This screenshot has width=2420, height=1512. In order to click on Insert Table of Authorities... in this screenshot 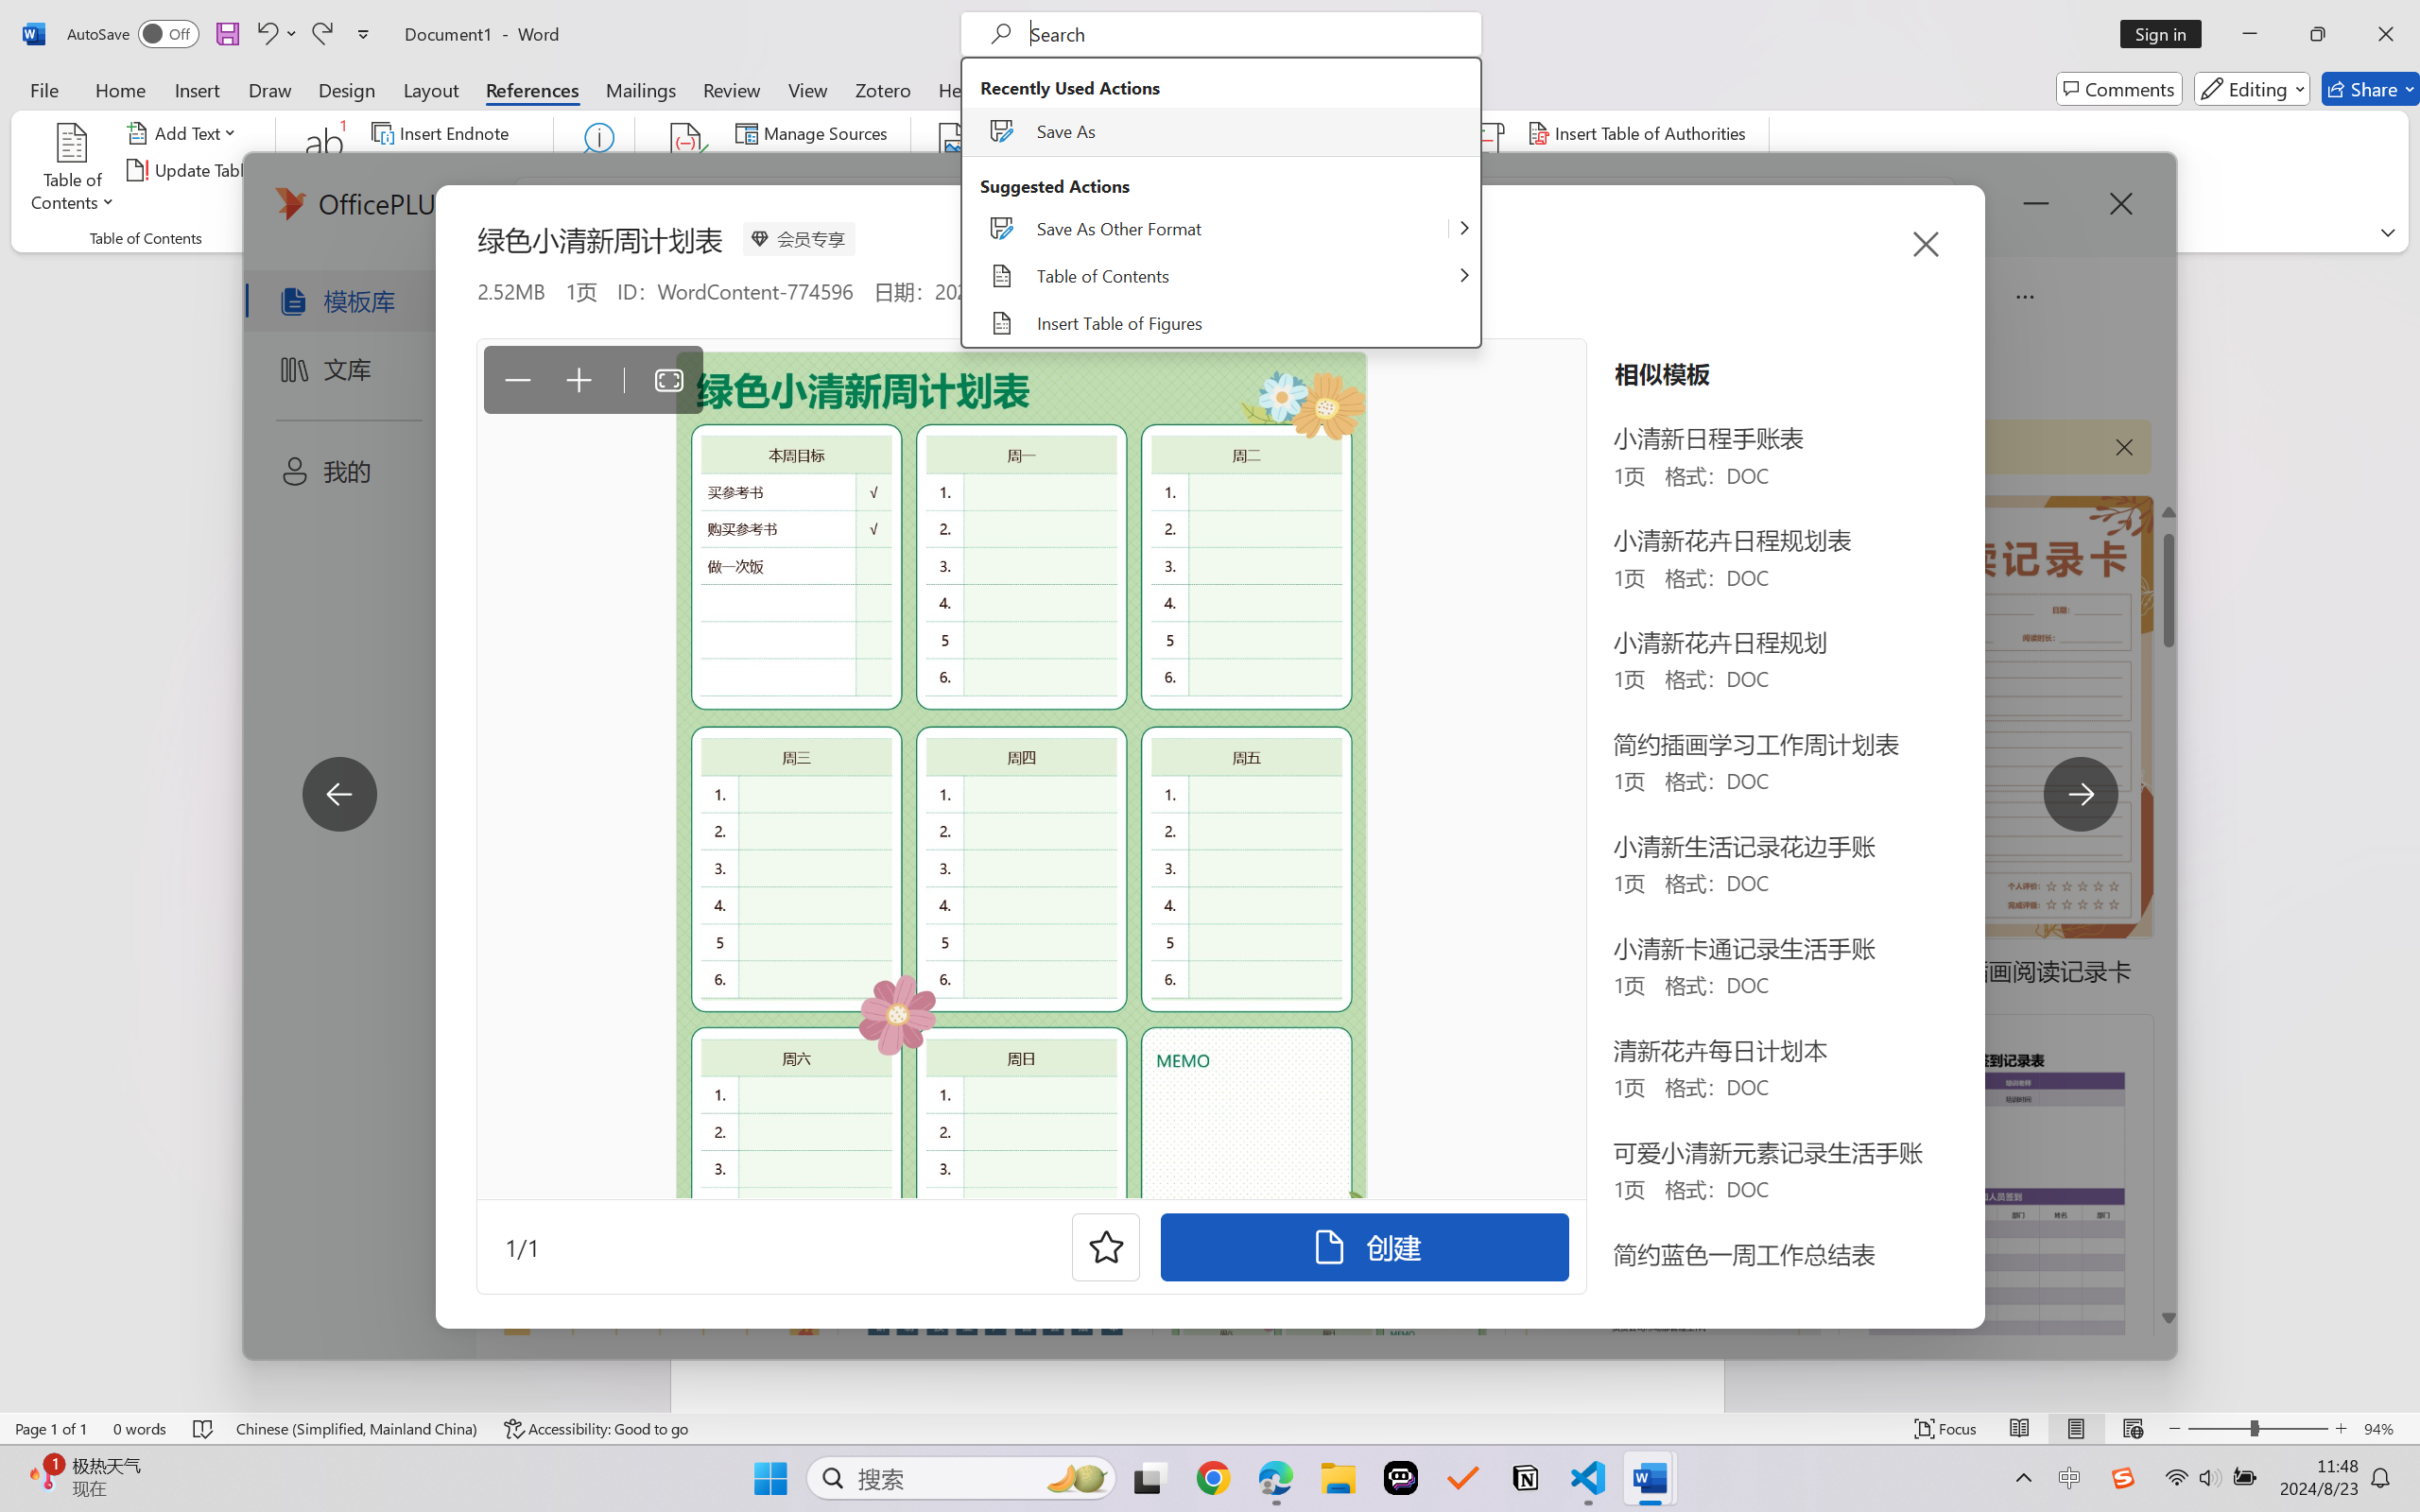, I will do `click(1641, 132)`.